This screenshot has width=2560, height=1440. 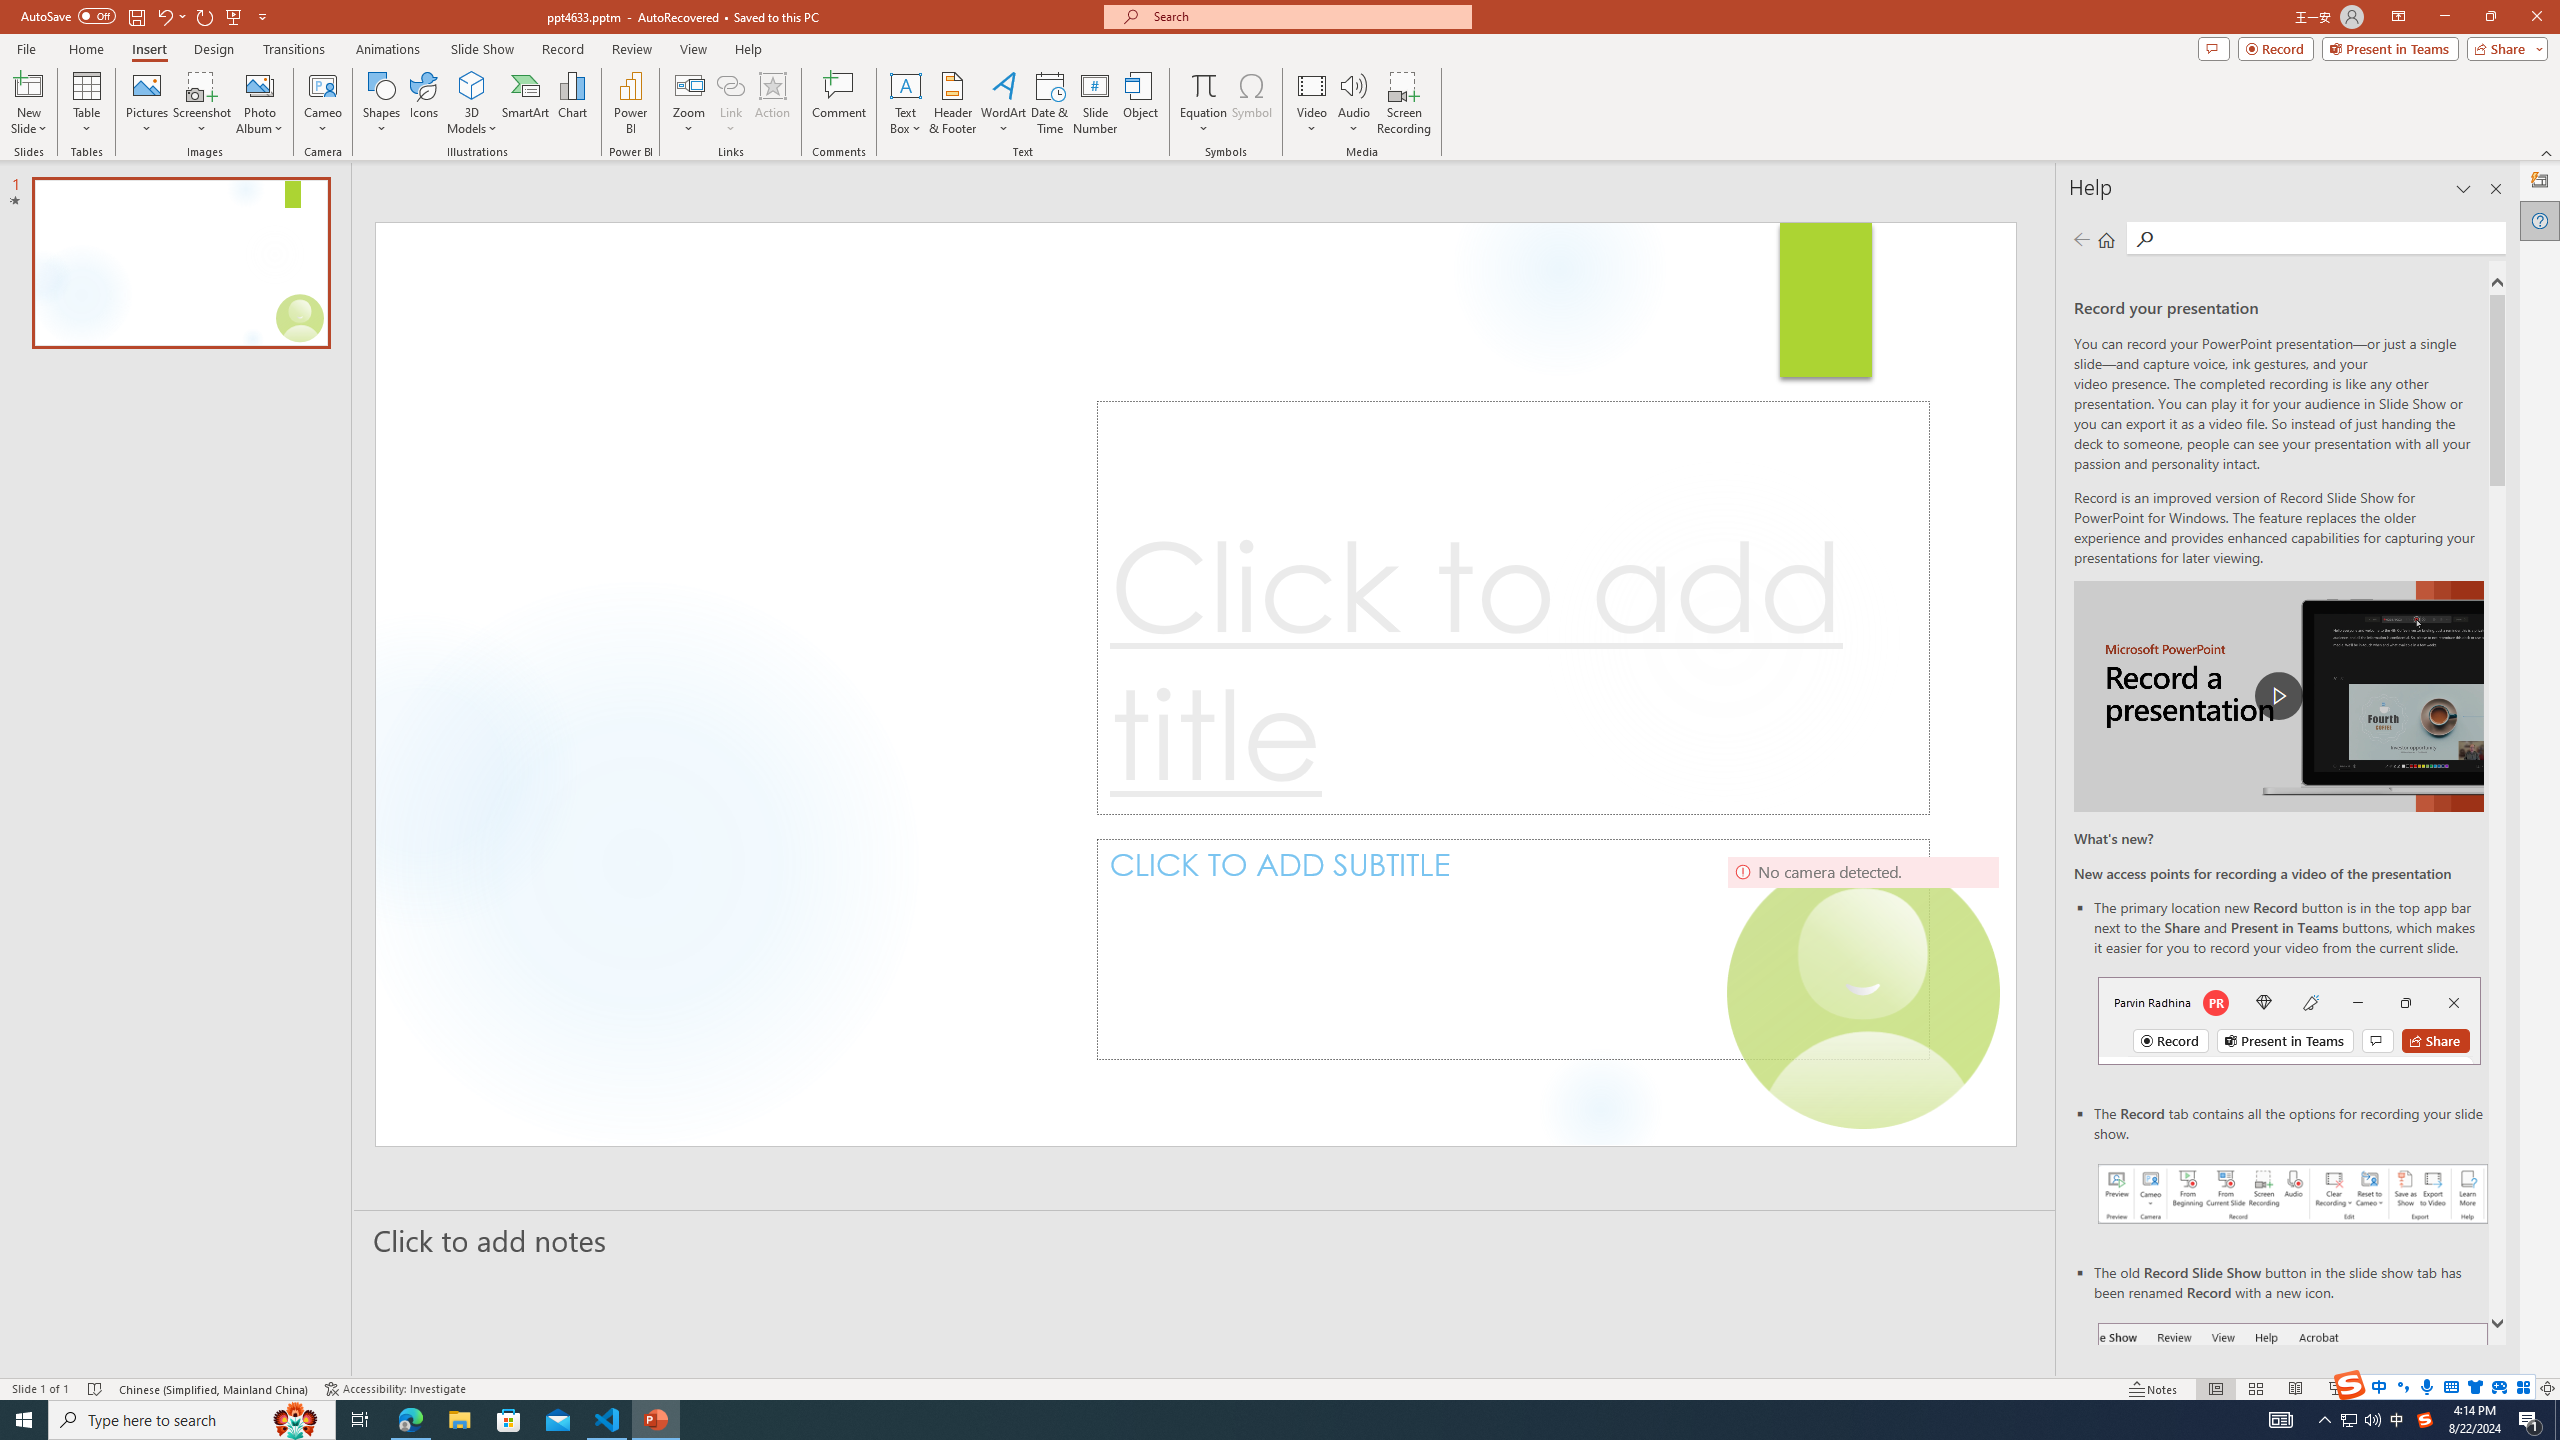 What do you see at coordinates (324, 103) in the screenshot?
I see `Cameo` at bounding box center [324, 103].